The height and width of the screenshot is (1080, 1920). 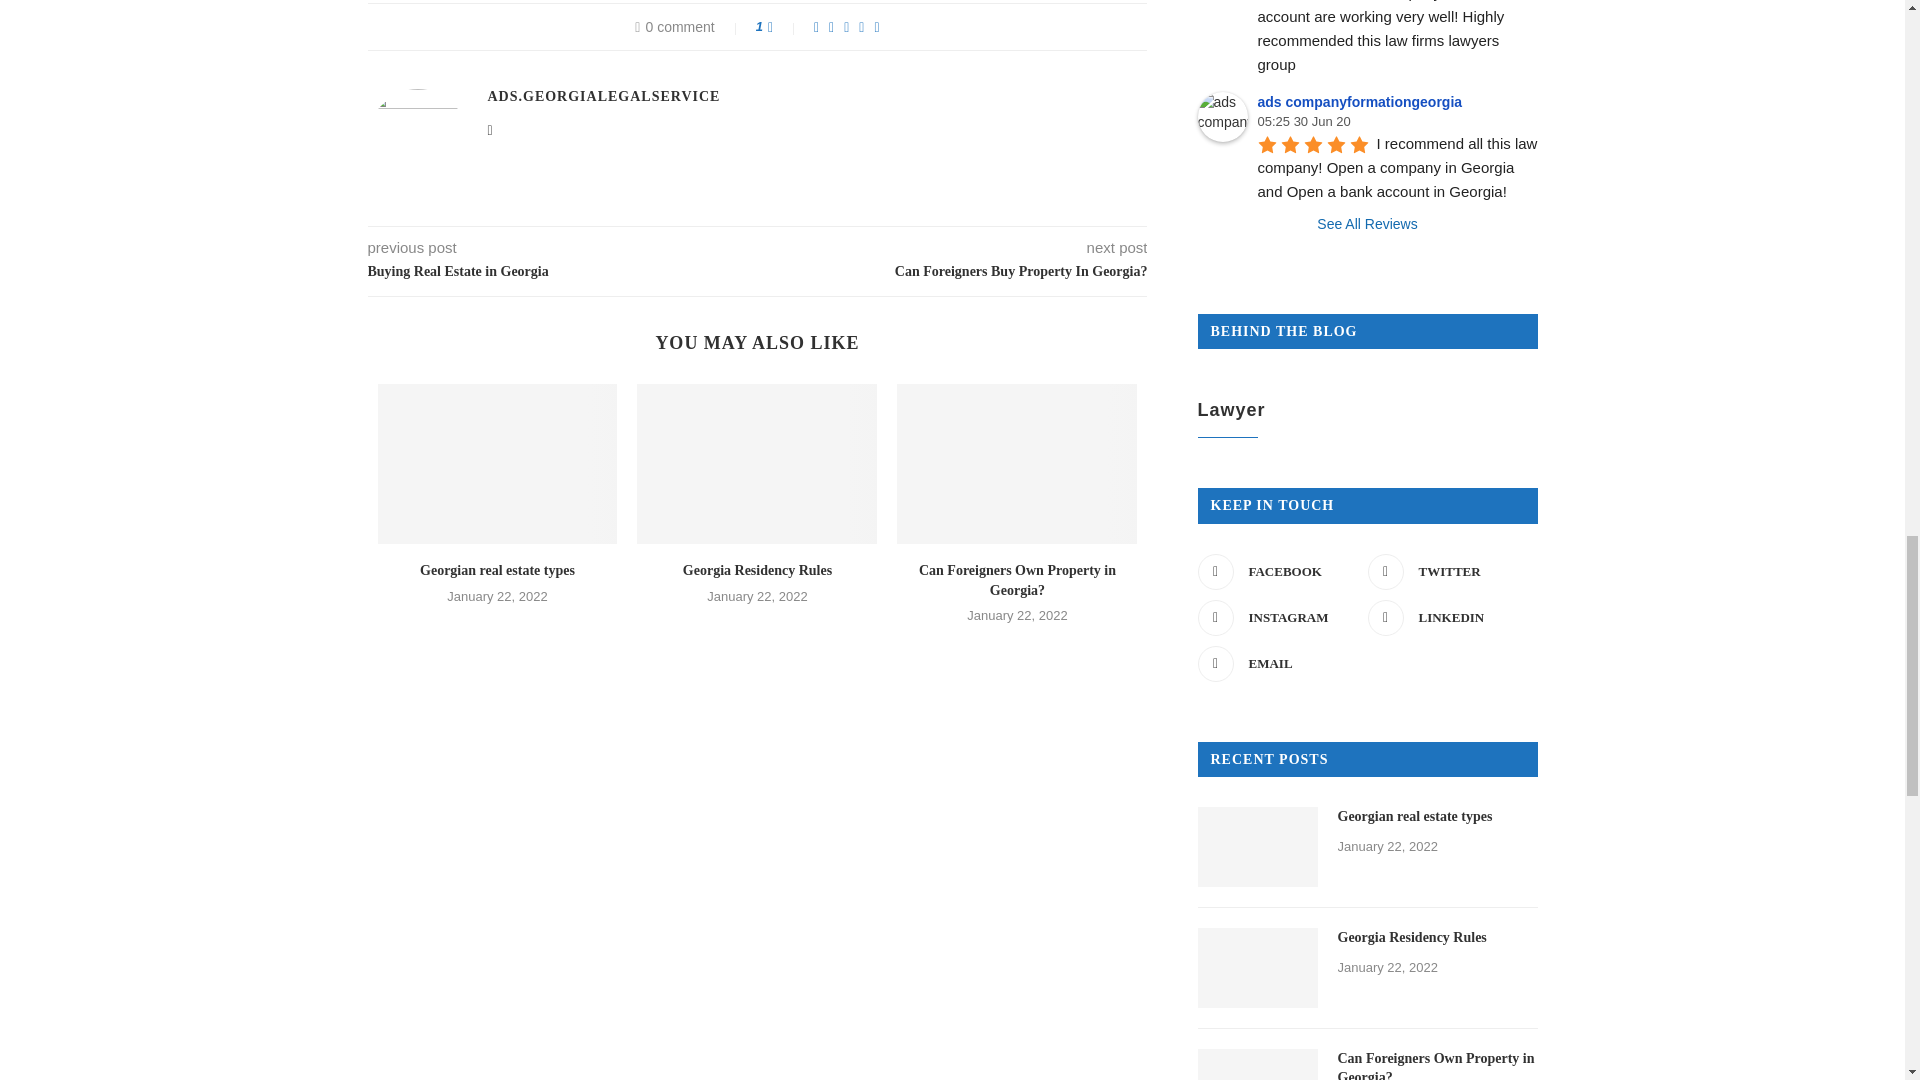 I want to click on Georgia Residency Rules, so click(x=757, y=464).